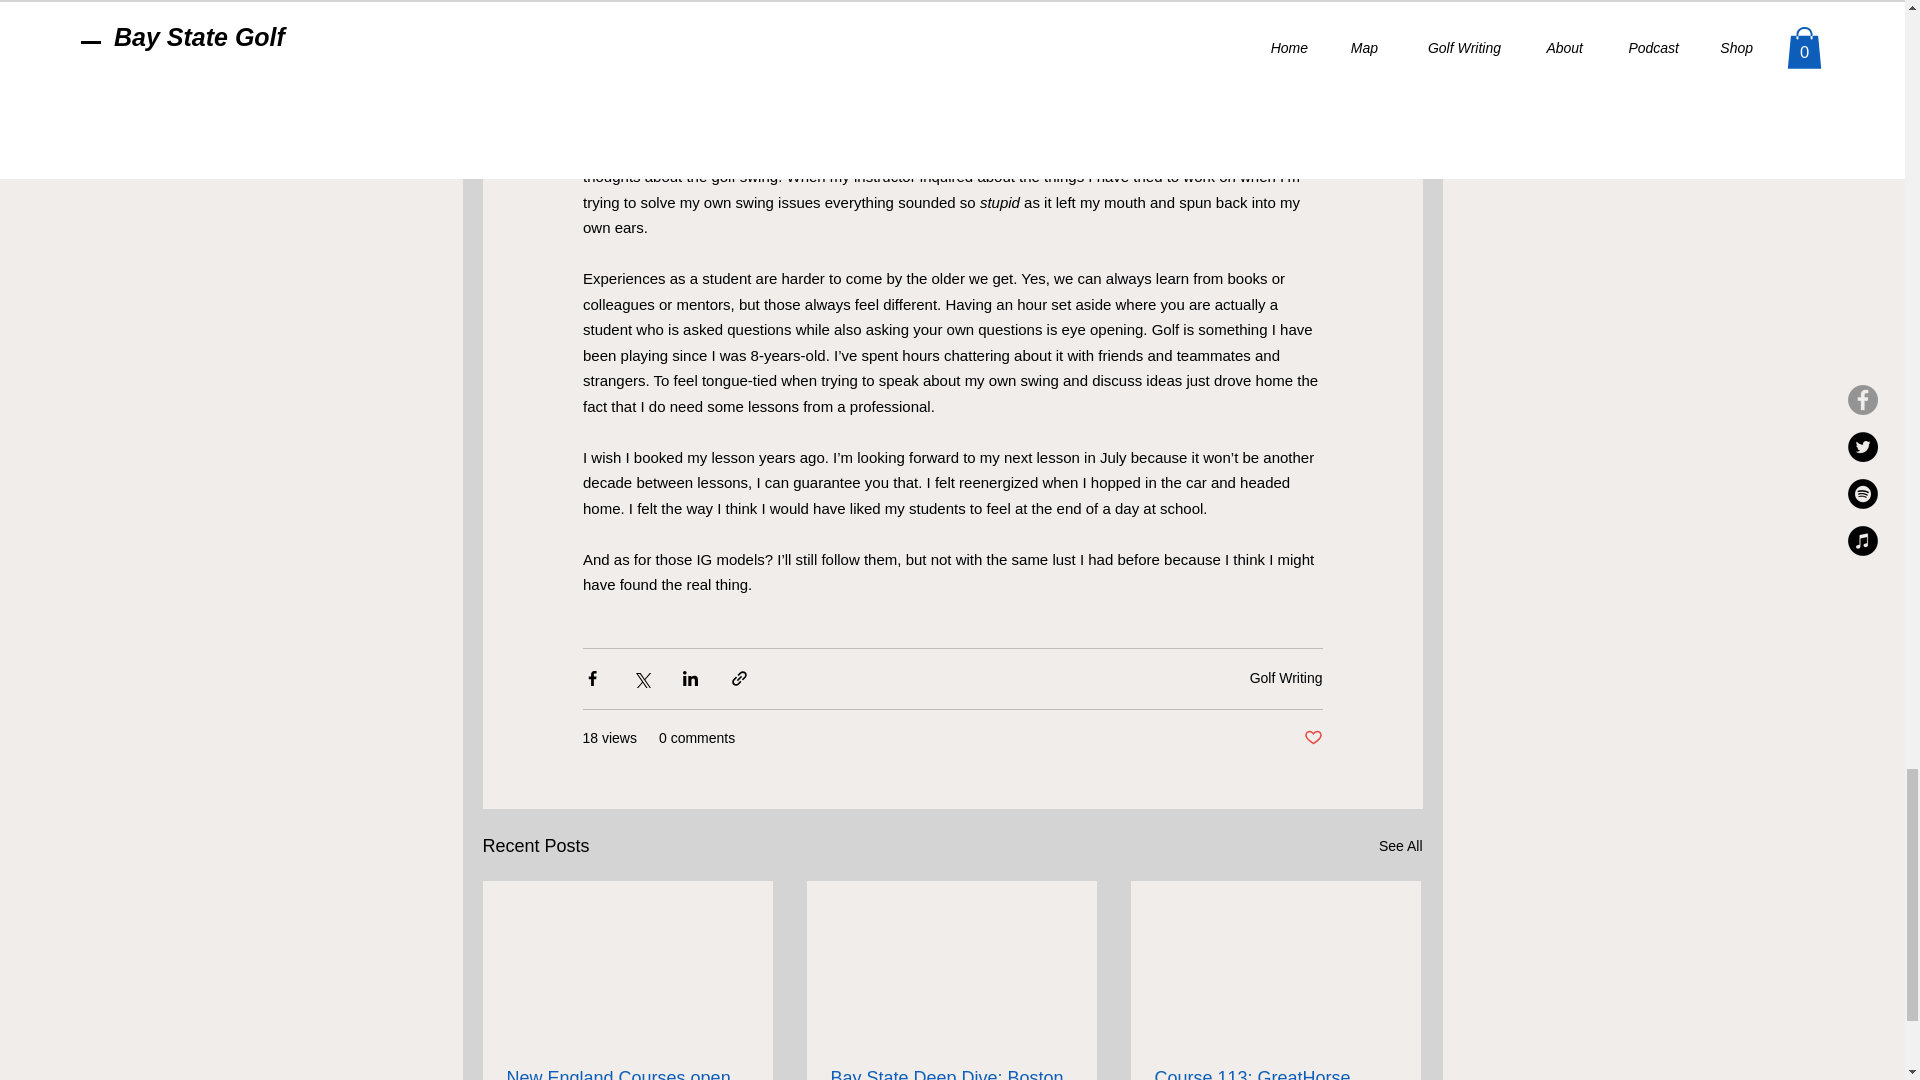 The height and width of the screenshot is (1080, 1920). Describe the element at coordinates (950, 1074) in the screenshot. I see `Bay State Deep Dive: Boston Golf Club` at that location.